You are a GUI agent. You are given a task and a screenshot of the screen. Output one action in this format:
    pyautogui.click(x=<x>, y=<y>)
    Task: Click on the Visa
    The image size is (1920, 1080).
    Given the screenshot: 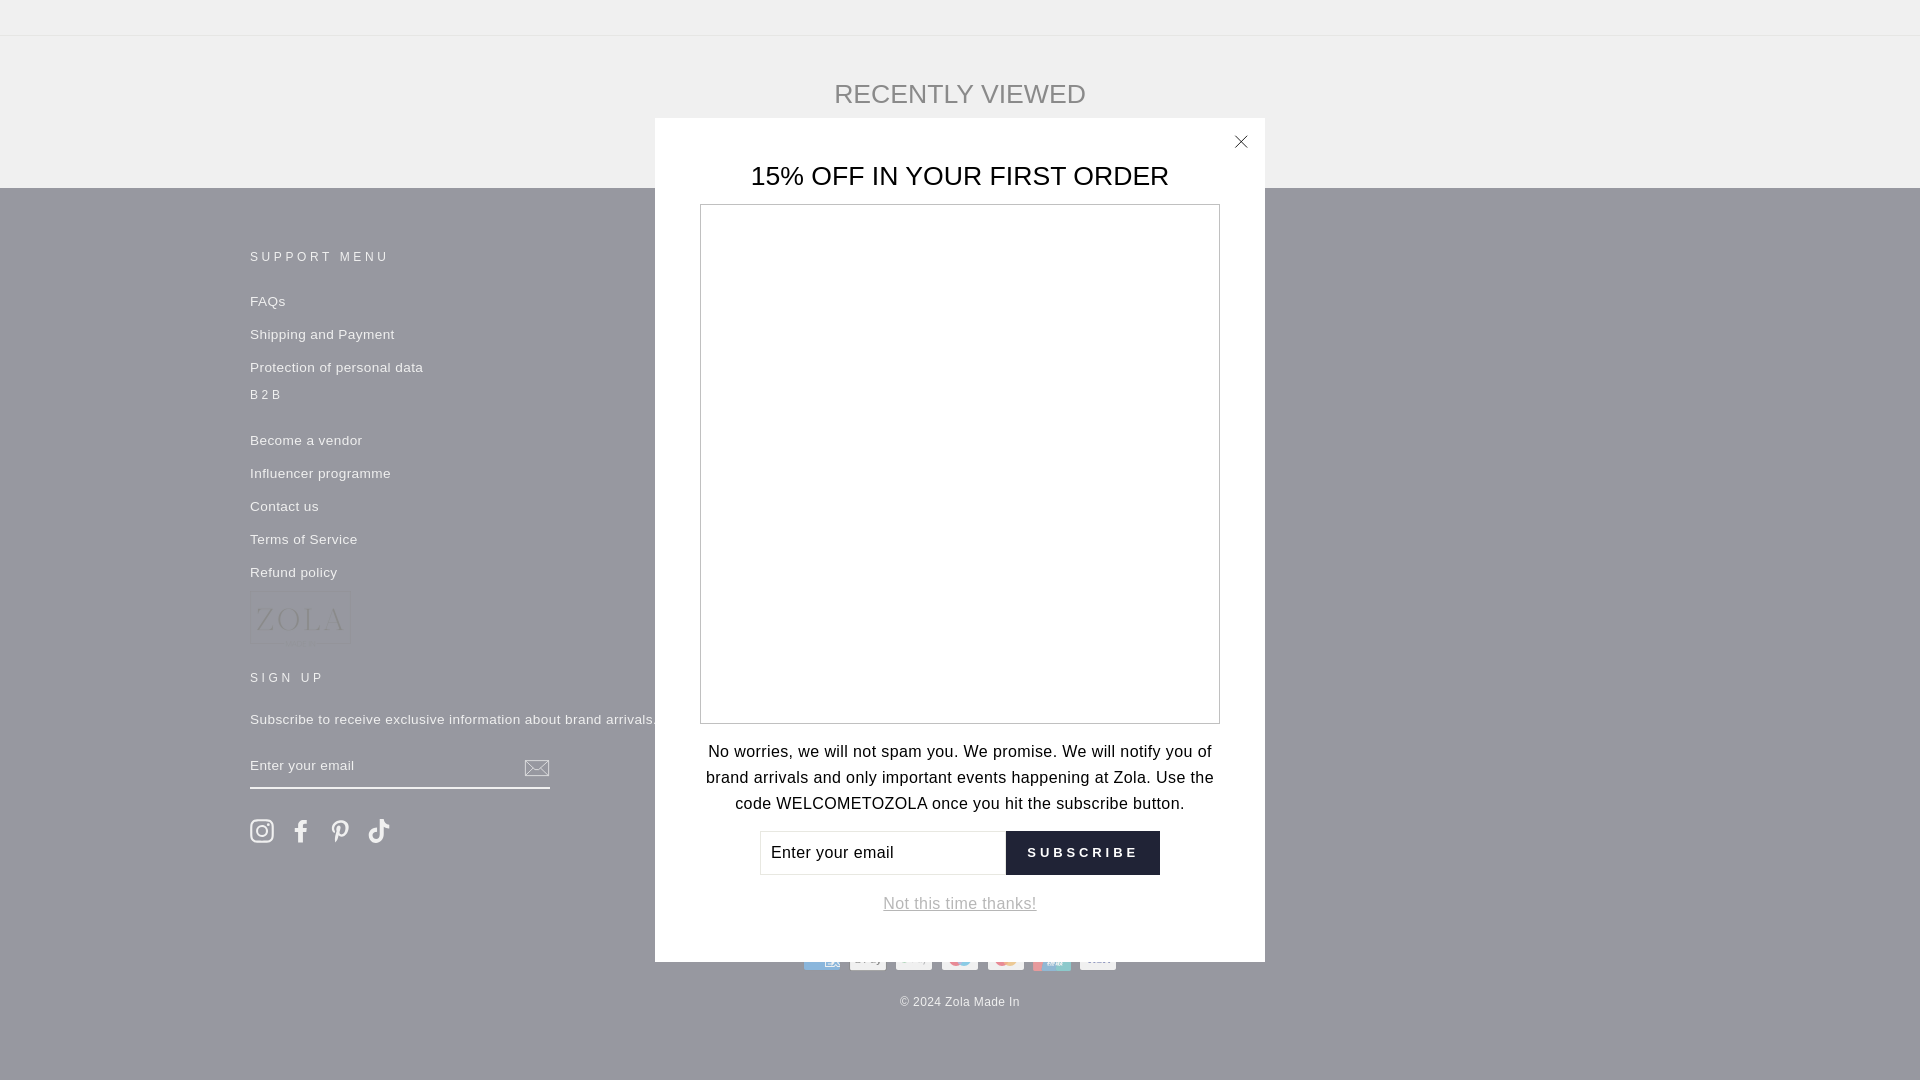 What is the action you would take?
    pyautogui.click(x=1098, y=958)
    